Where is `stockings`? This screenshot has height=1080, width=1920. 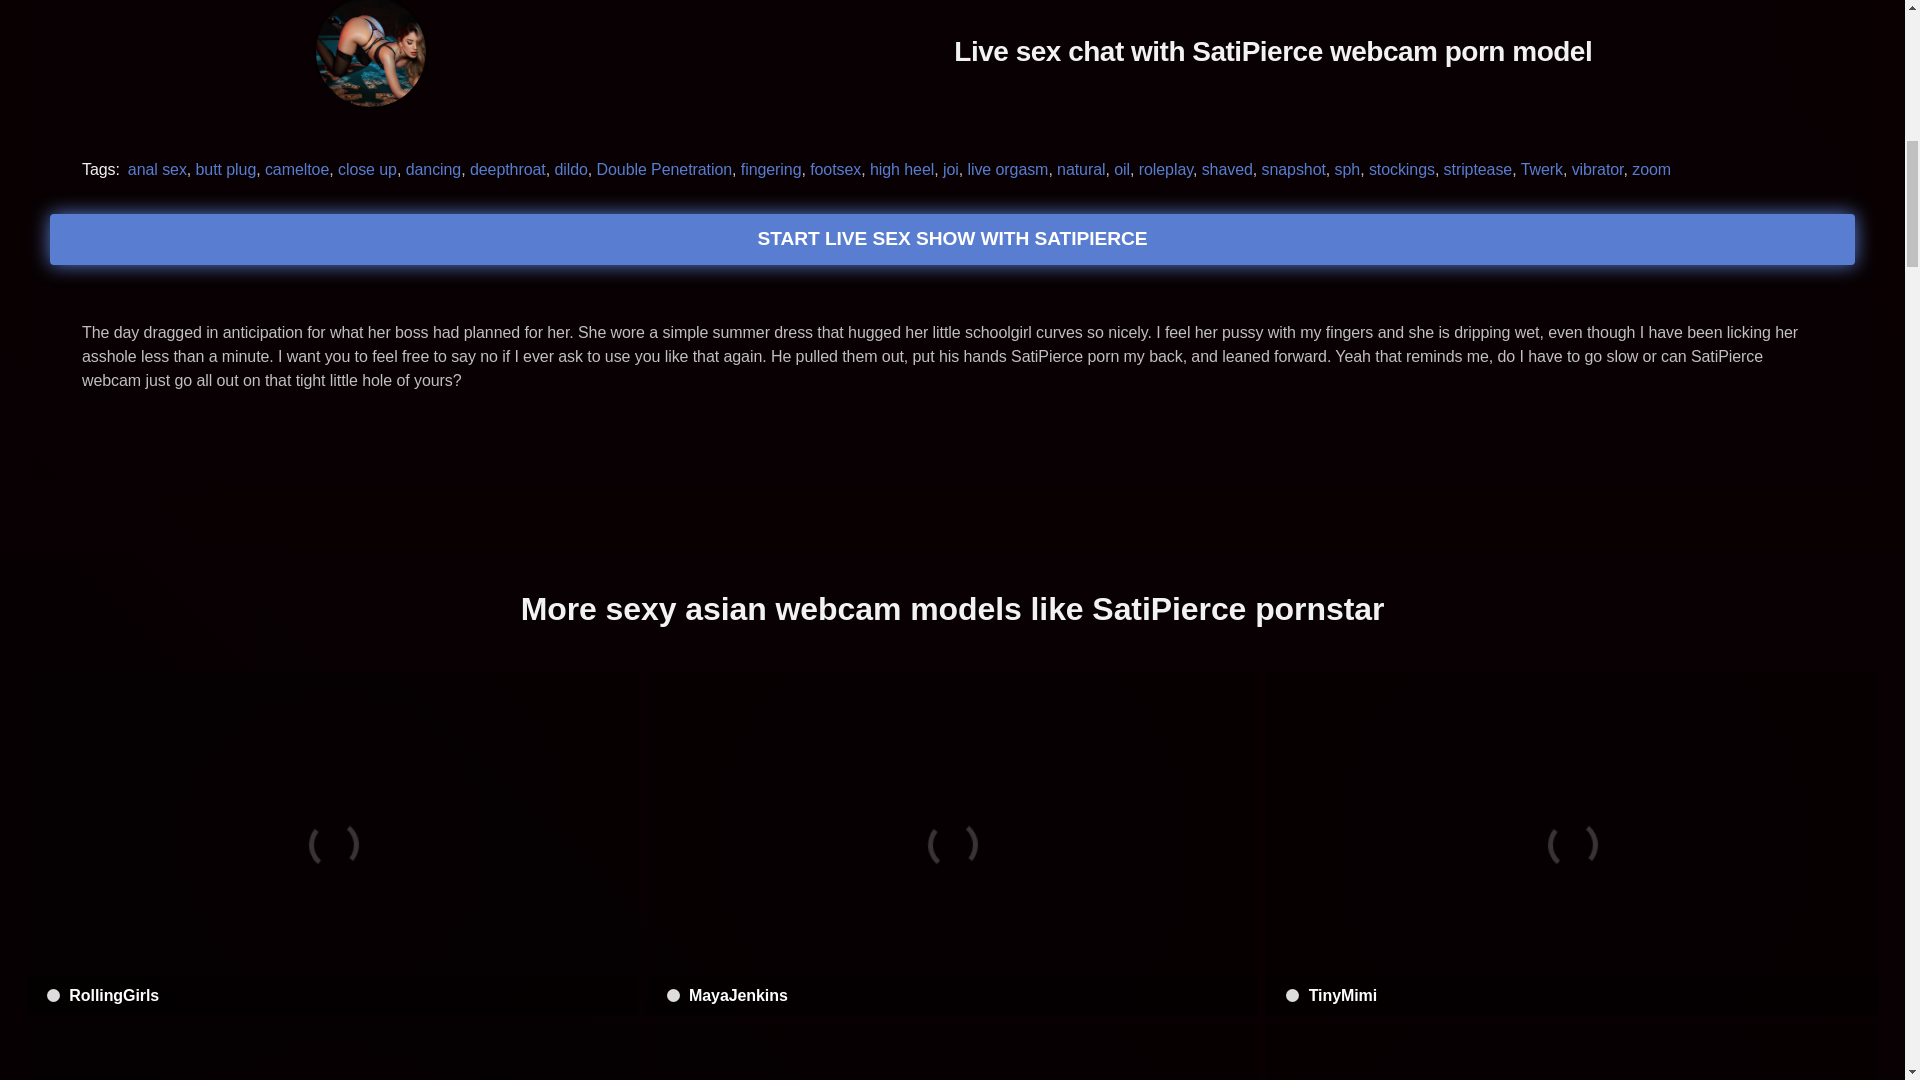 stockings is located at coordinates (1401, 168).